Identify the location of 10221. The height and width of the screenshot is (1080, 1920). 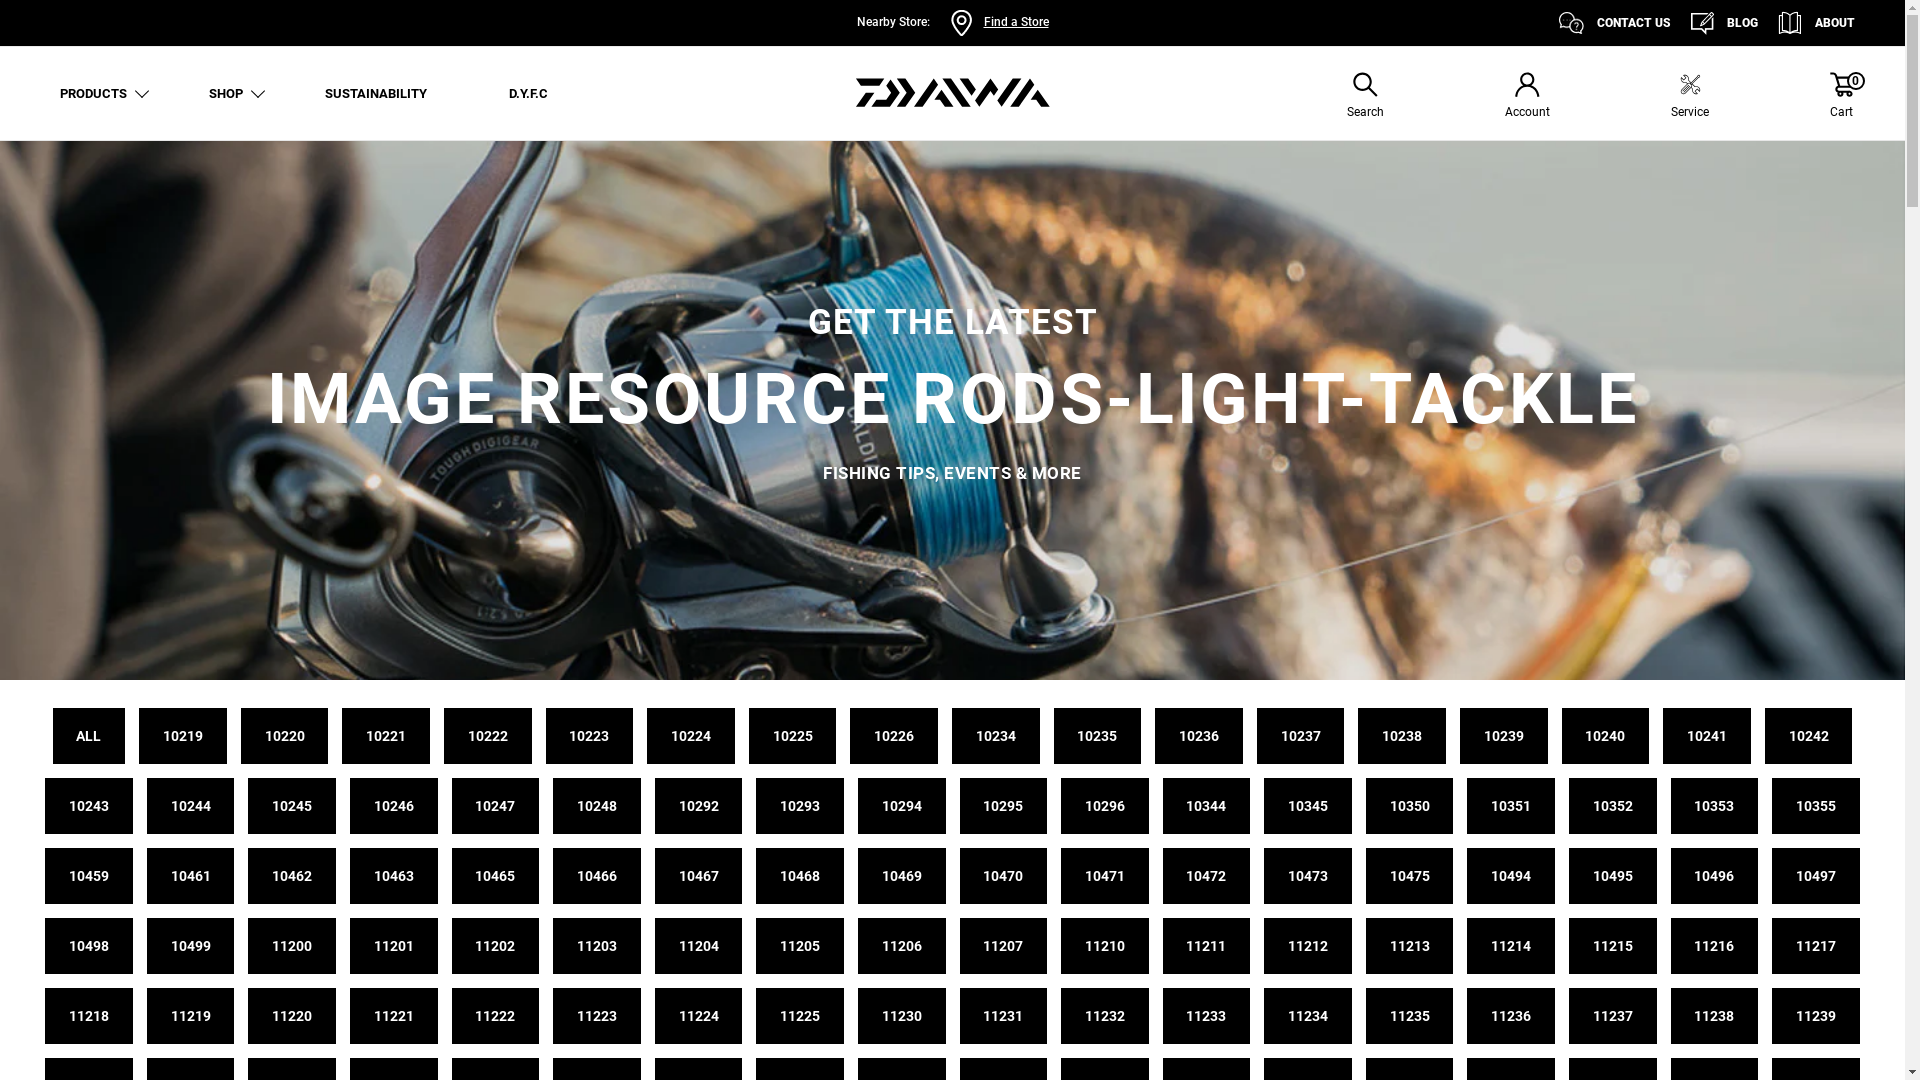
(386, 736).